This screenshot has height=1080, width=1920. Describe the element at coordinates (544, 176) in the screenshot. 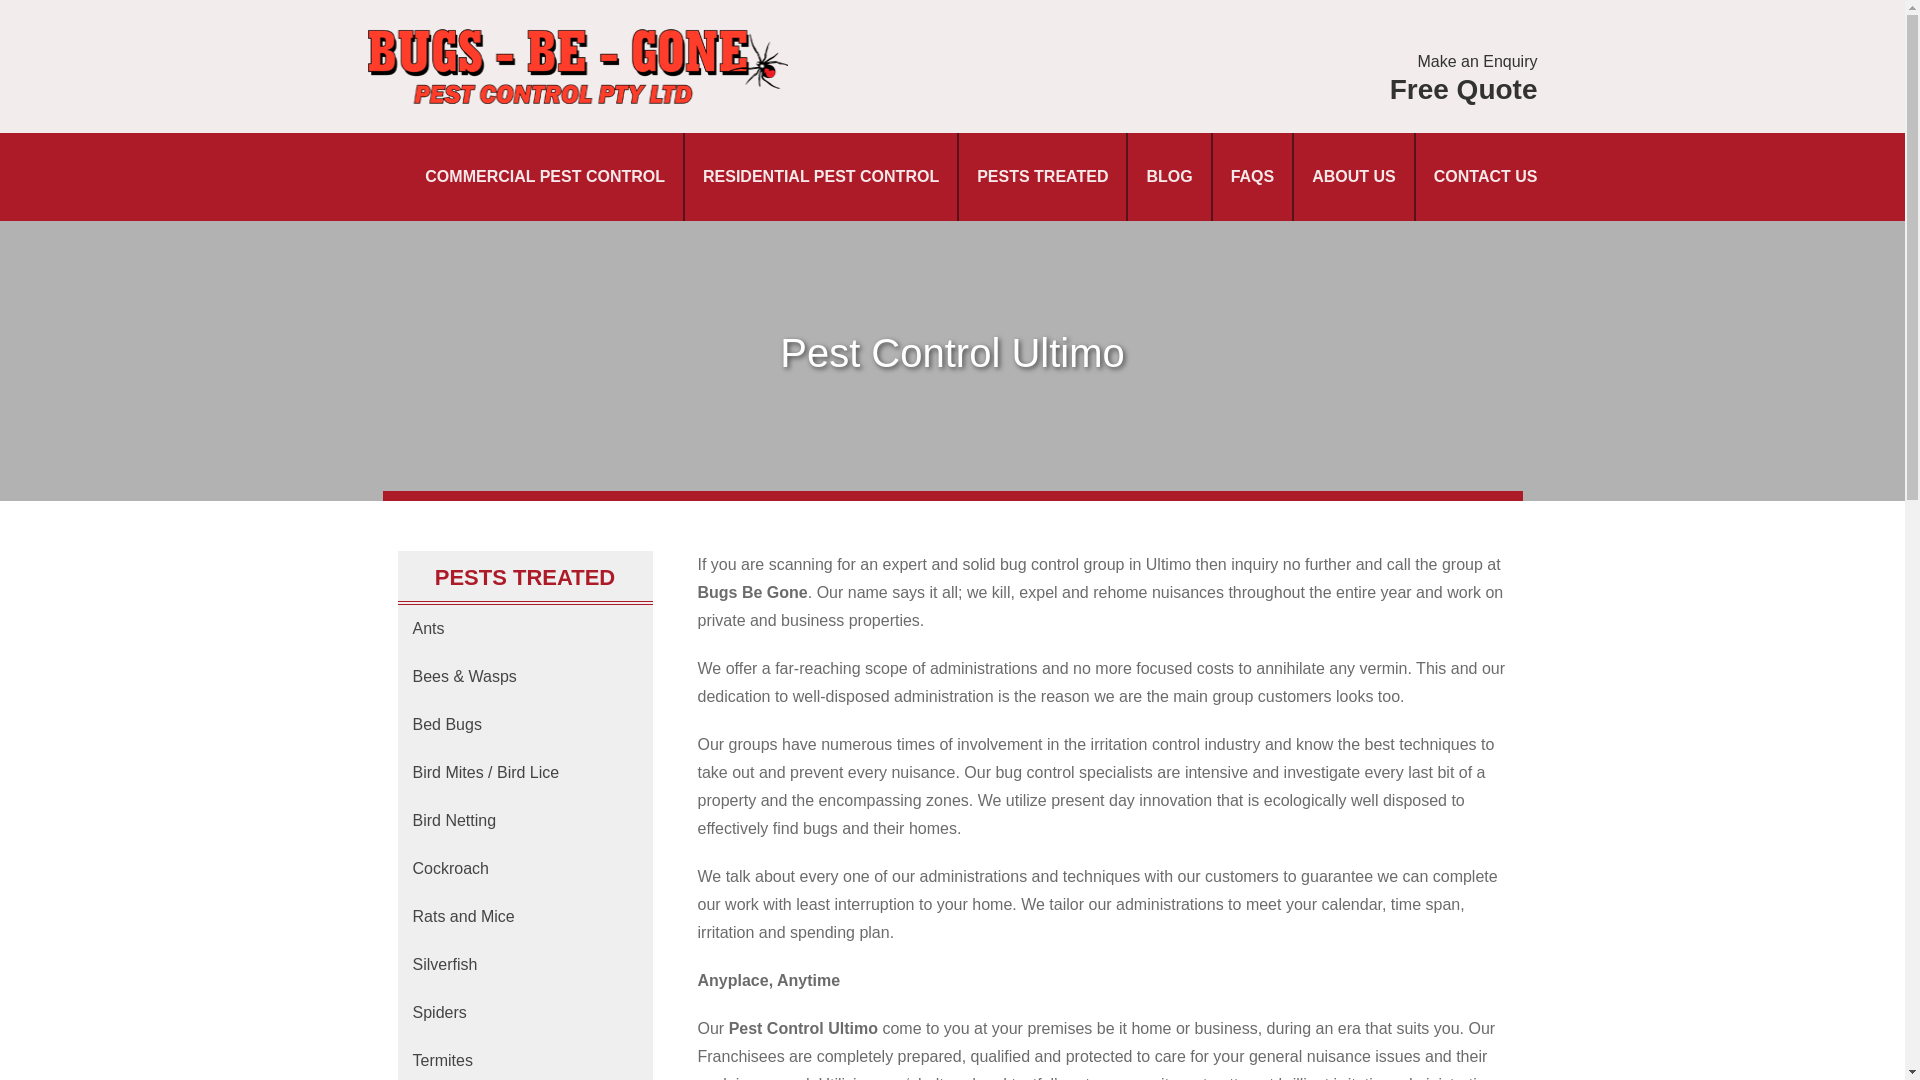

I see `COMMERCIAL PEST CONTROL` at that location.